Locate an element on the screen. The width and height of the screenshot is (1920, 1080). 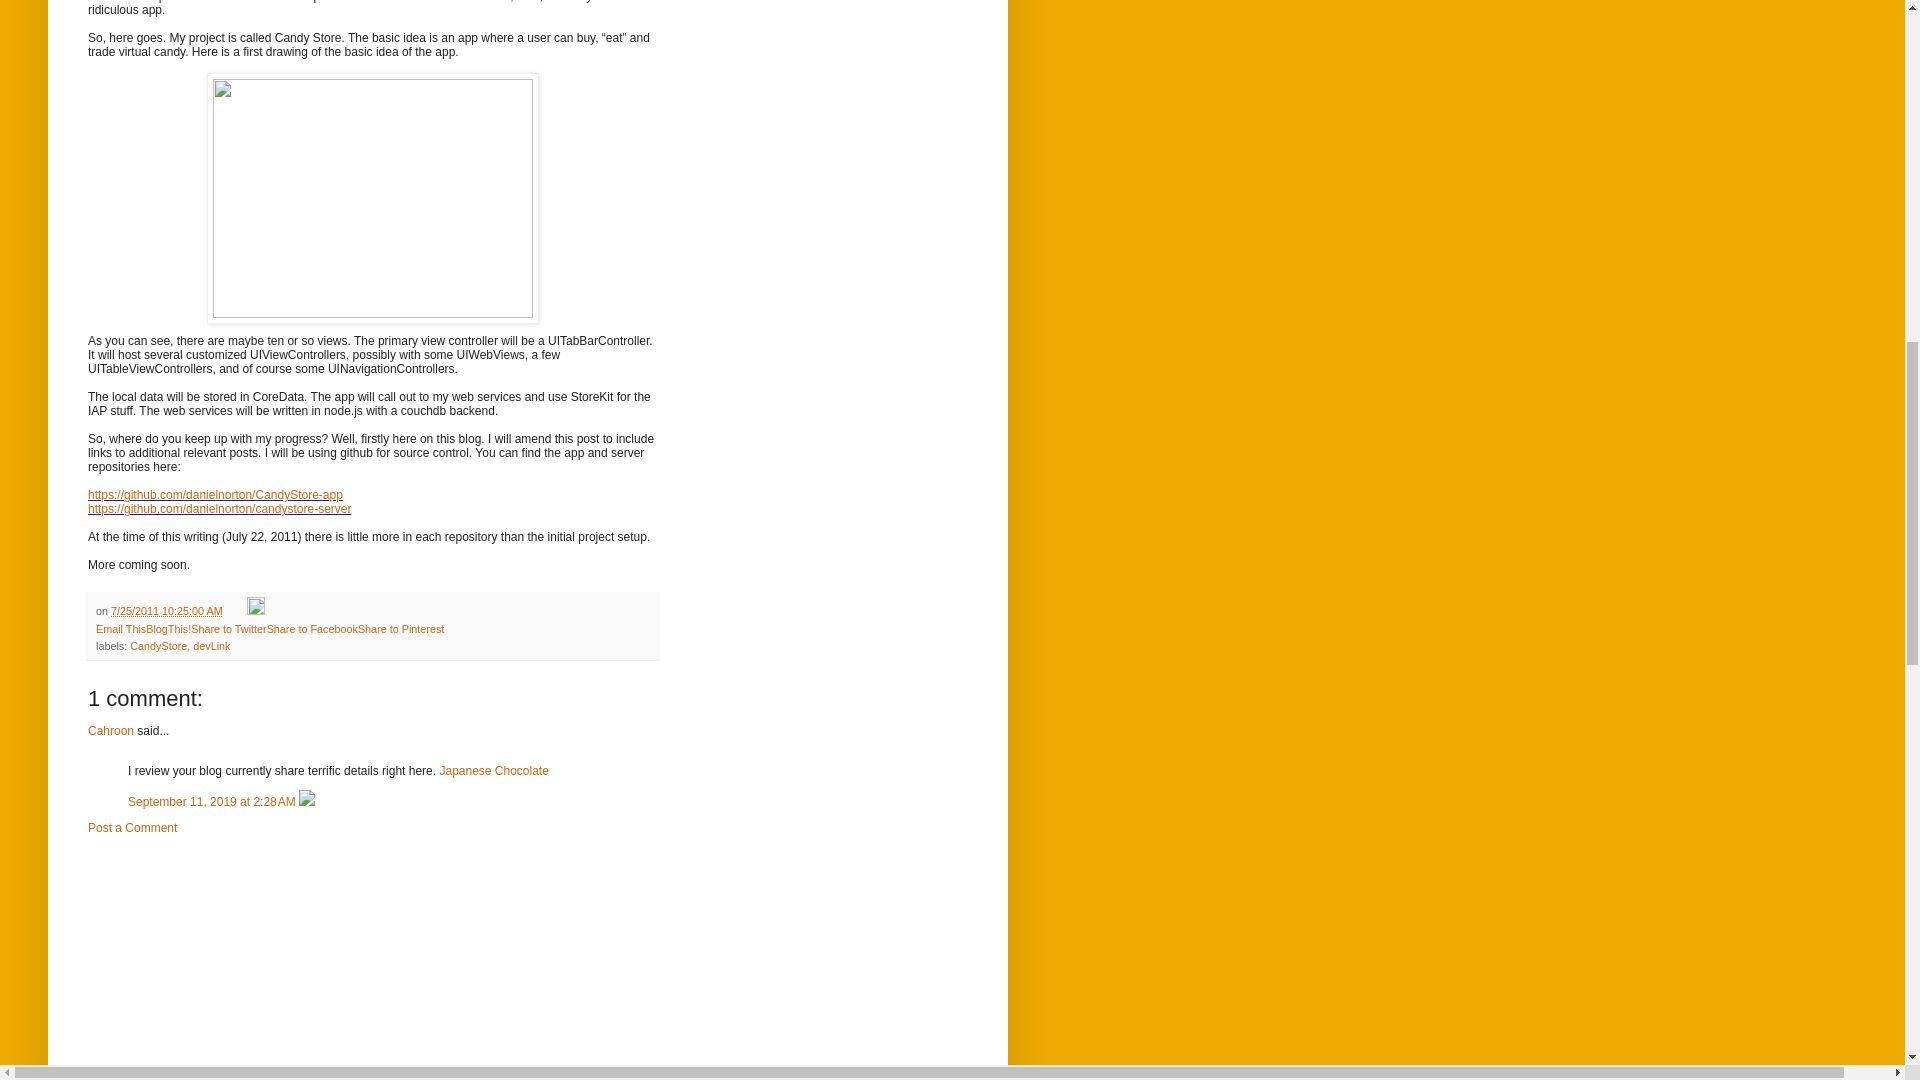
comment permalink is located at coordinates (214, 801).